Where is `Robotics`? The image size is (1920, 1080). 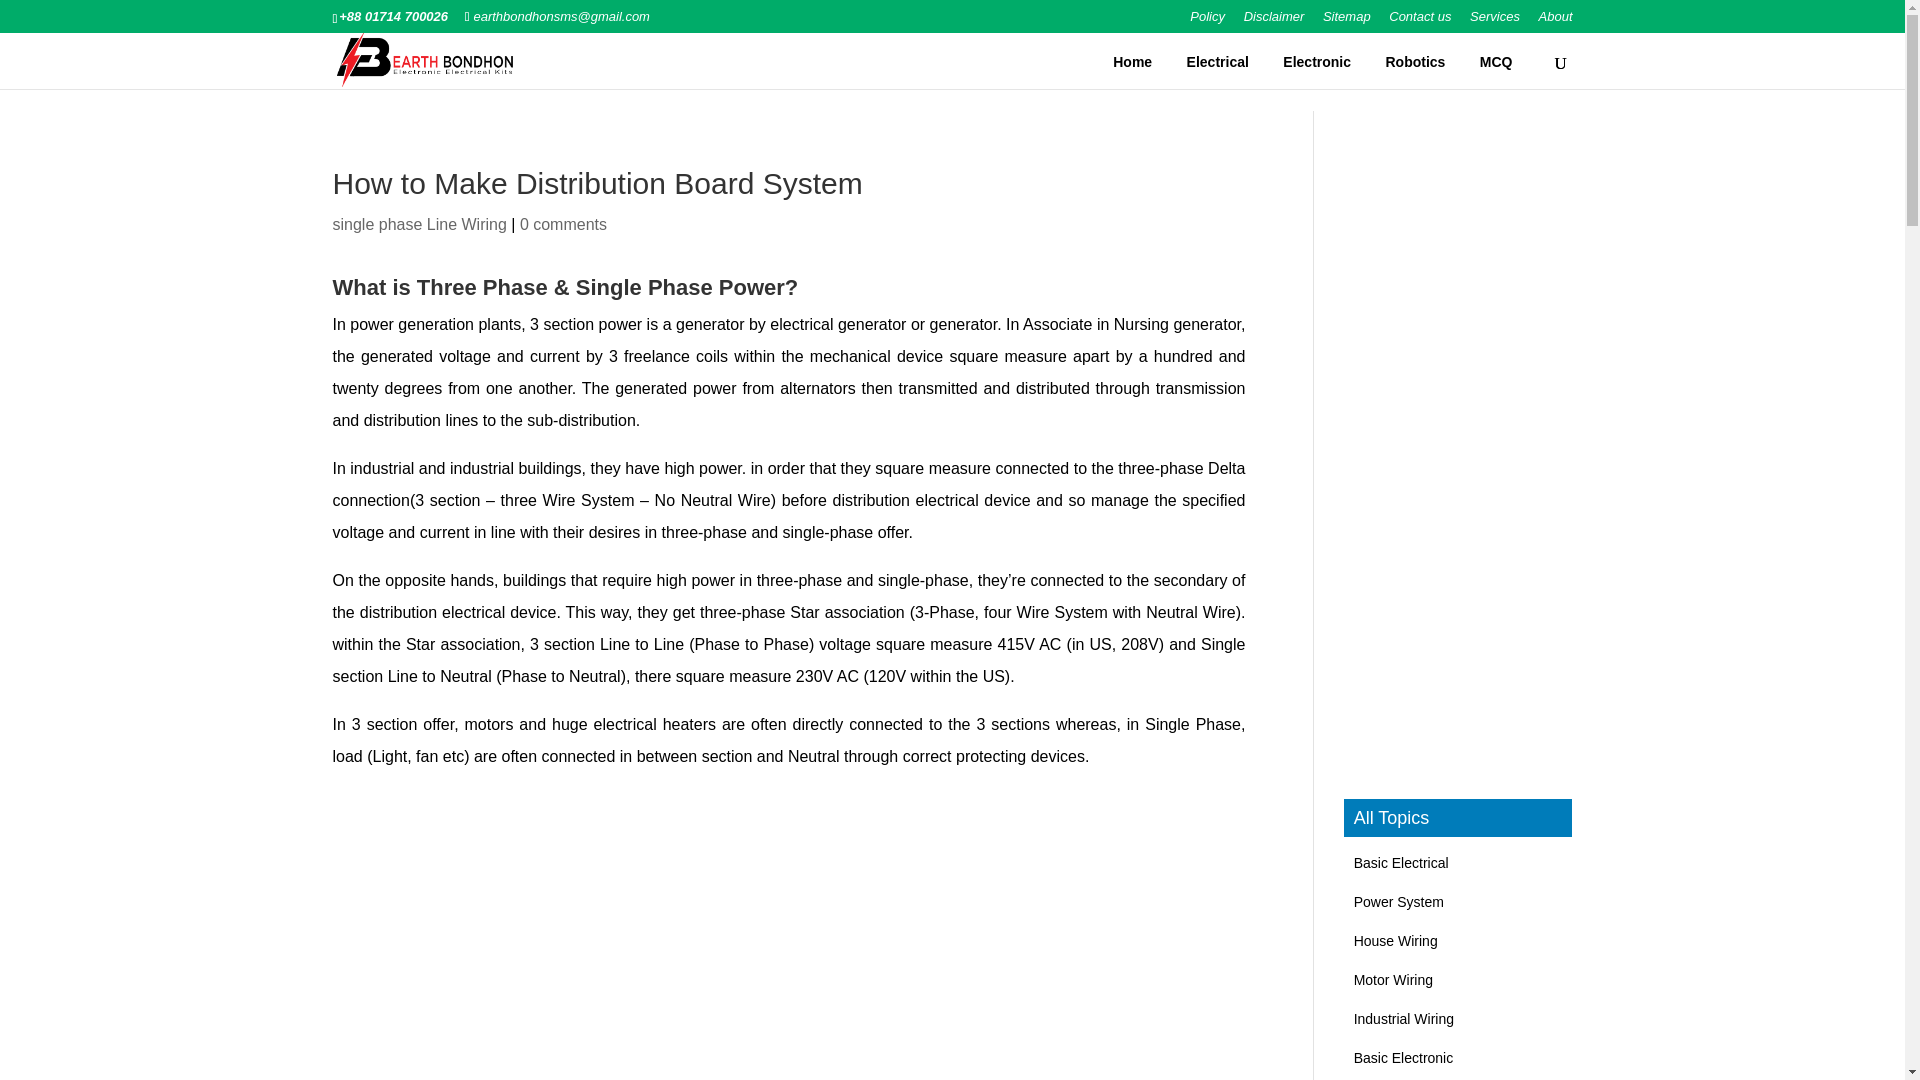
Robotics is located at coordinates (1414, 62).